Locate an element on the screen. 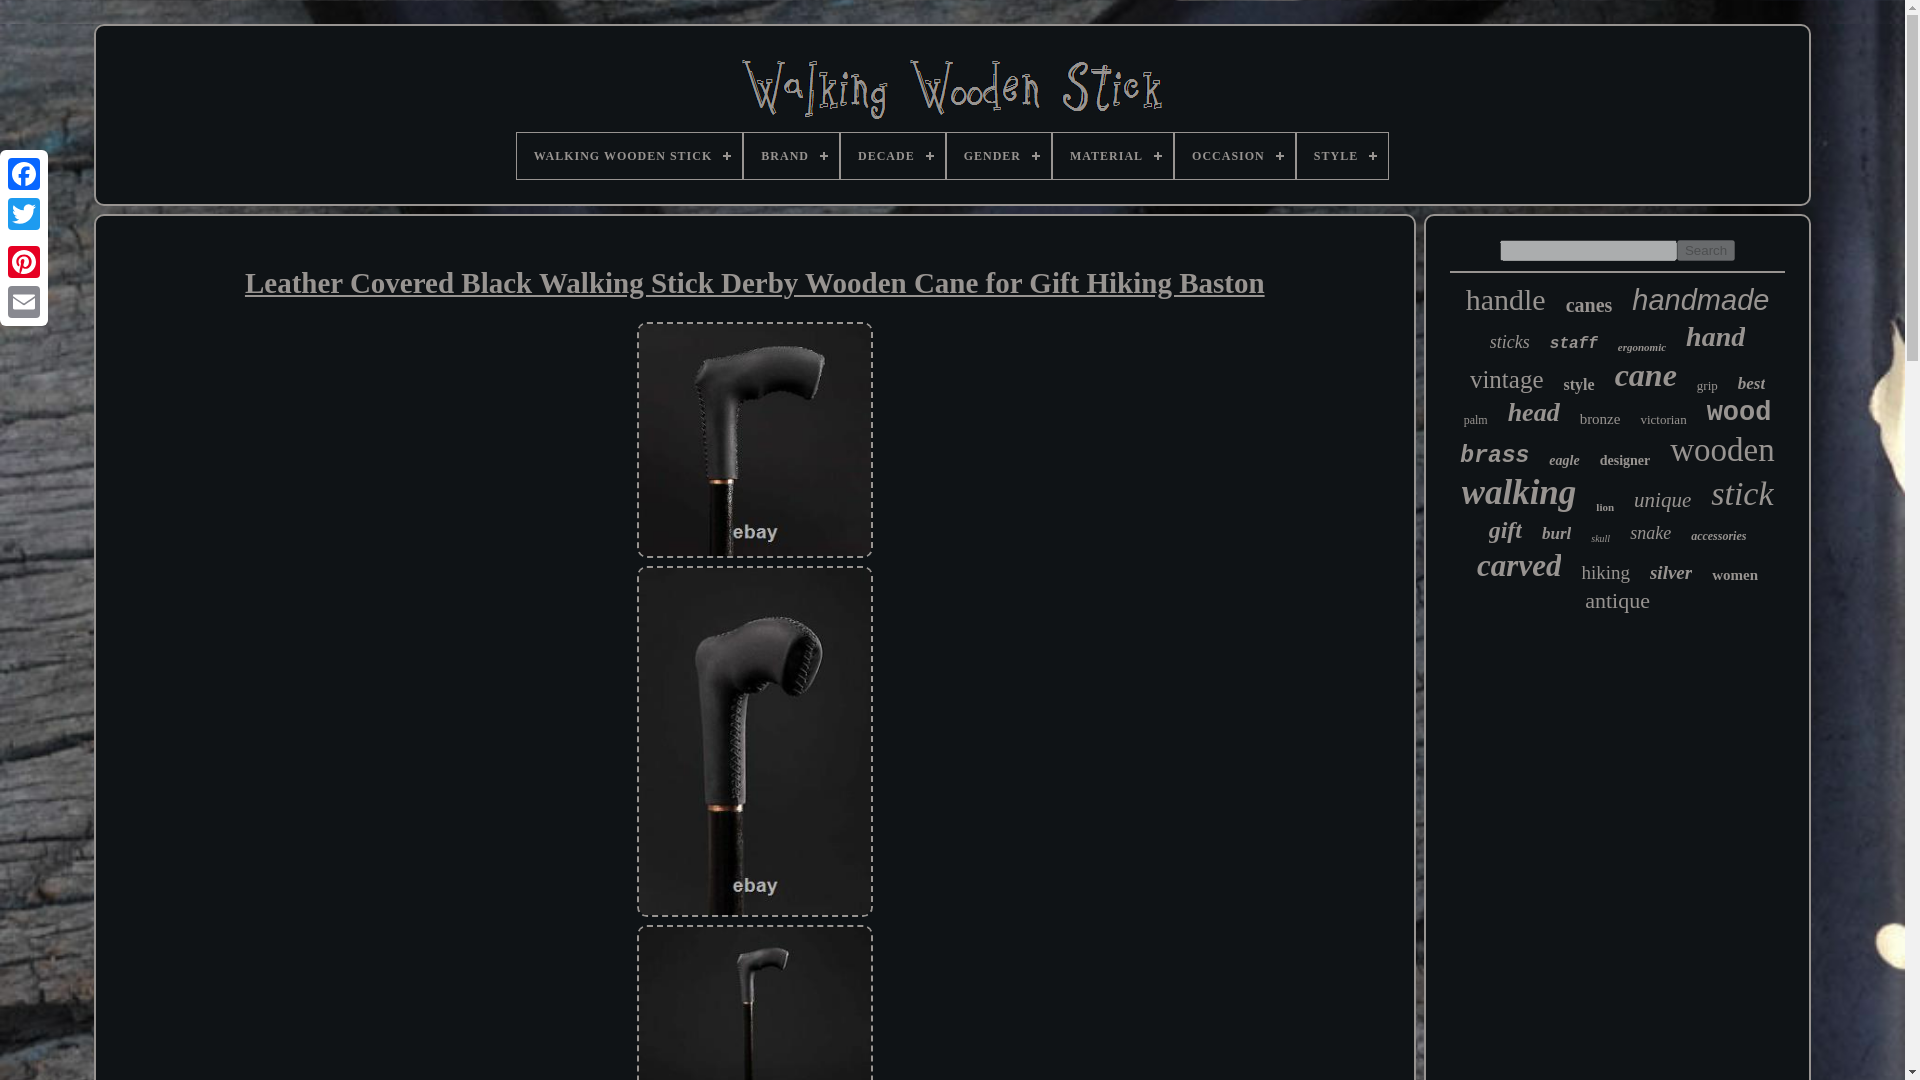 Image resolution: width=1920 pixels, height=1080 pixels. Search is located at coordinates (1706, 250).